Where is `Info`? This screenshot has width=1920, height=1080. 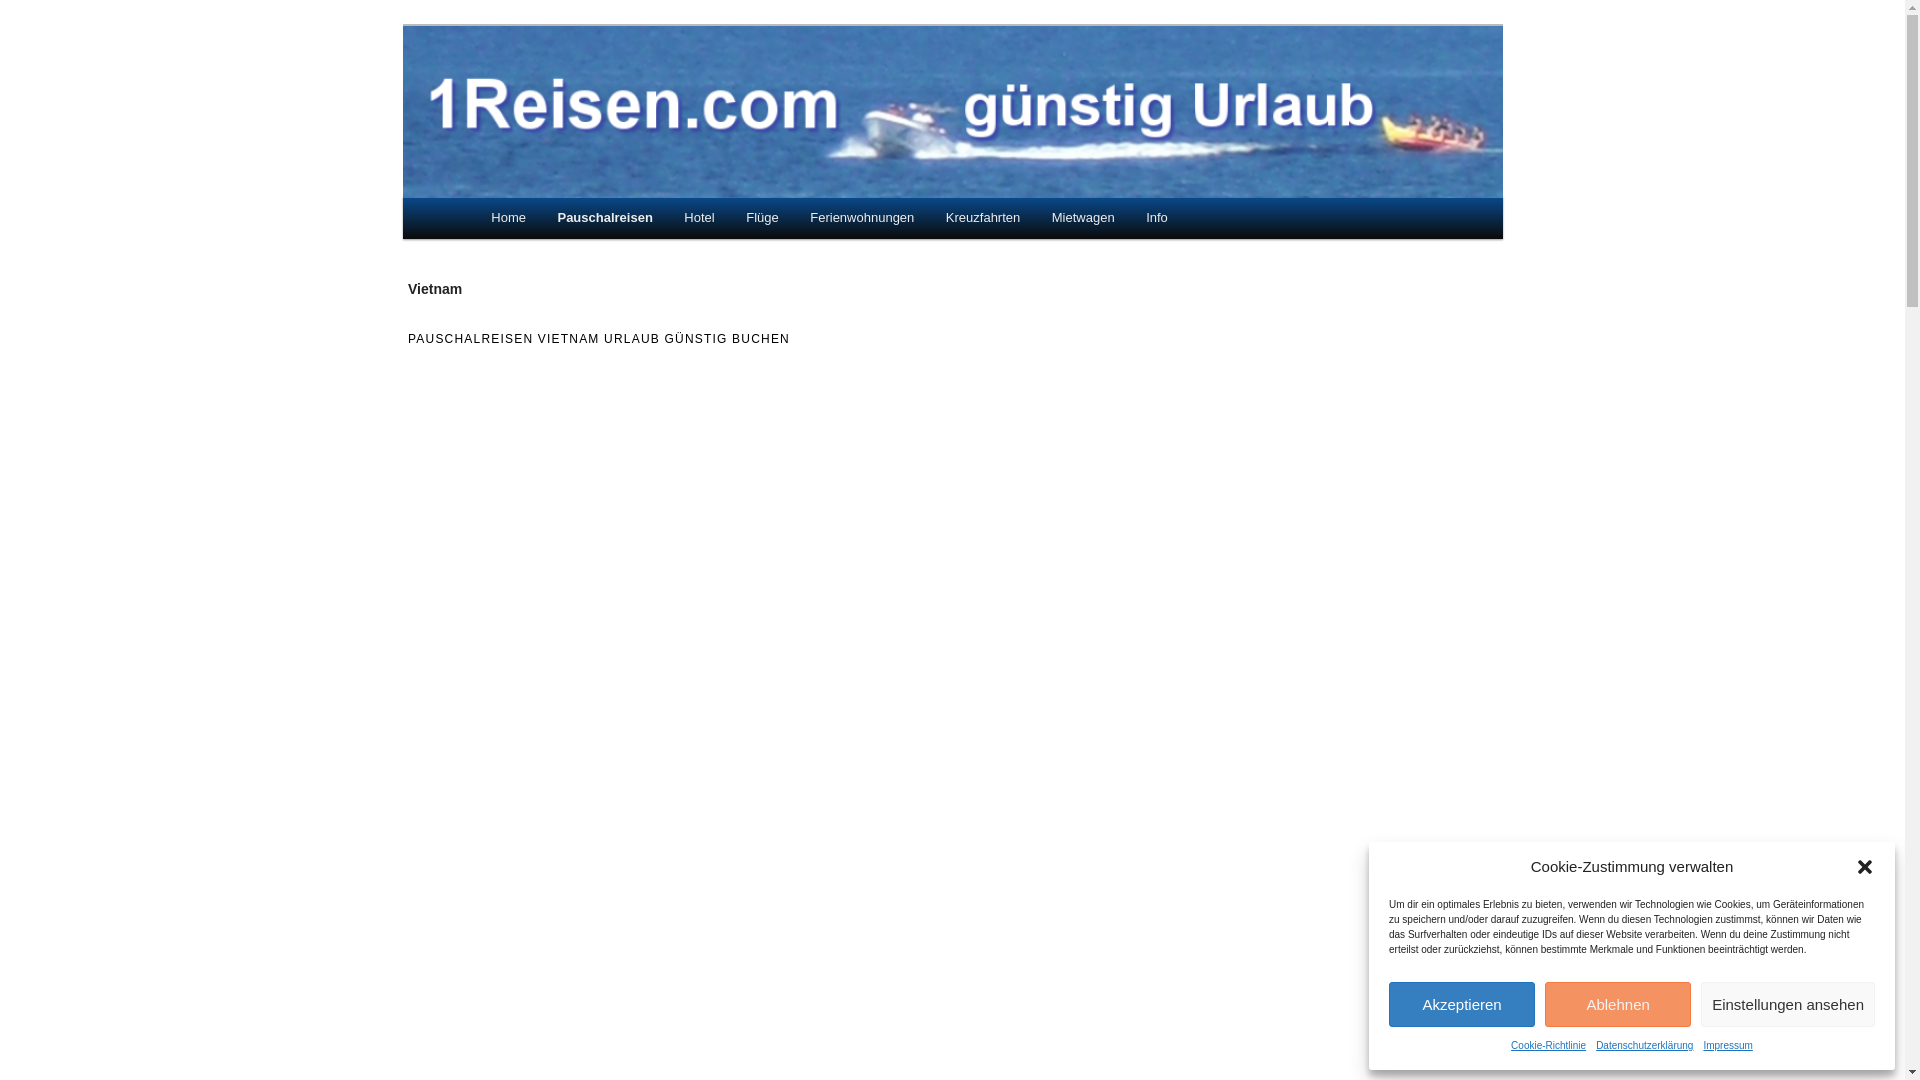
Info is located at coordinates (1156, 218).